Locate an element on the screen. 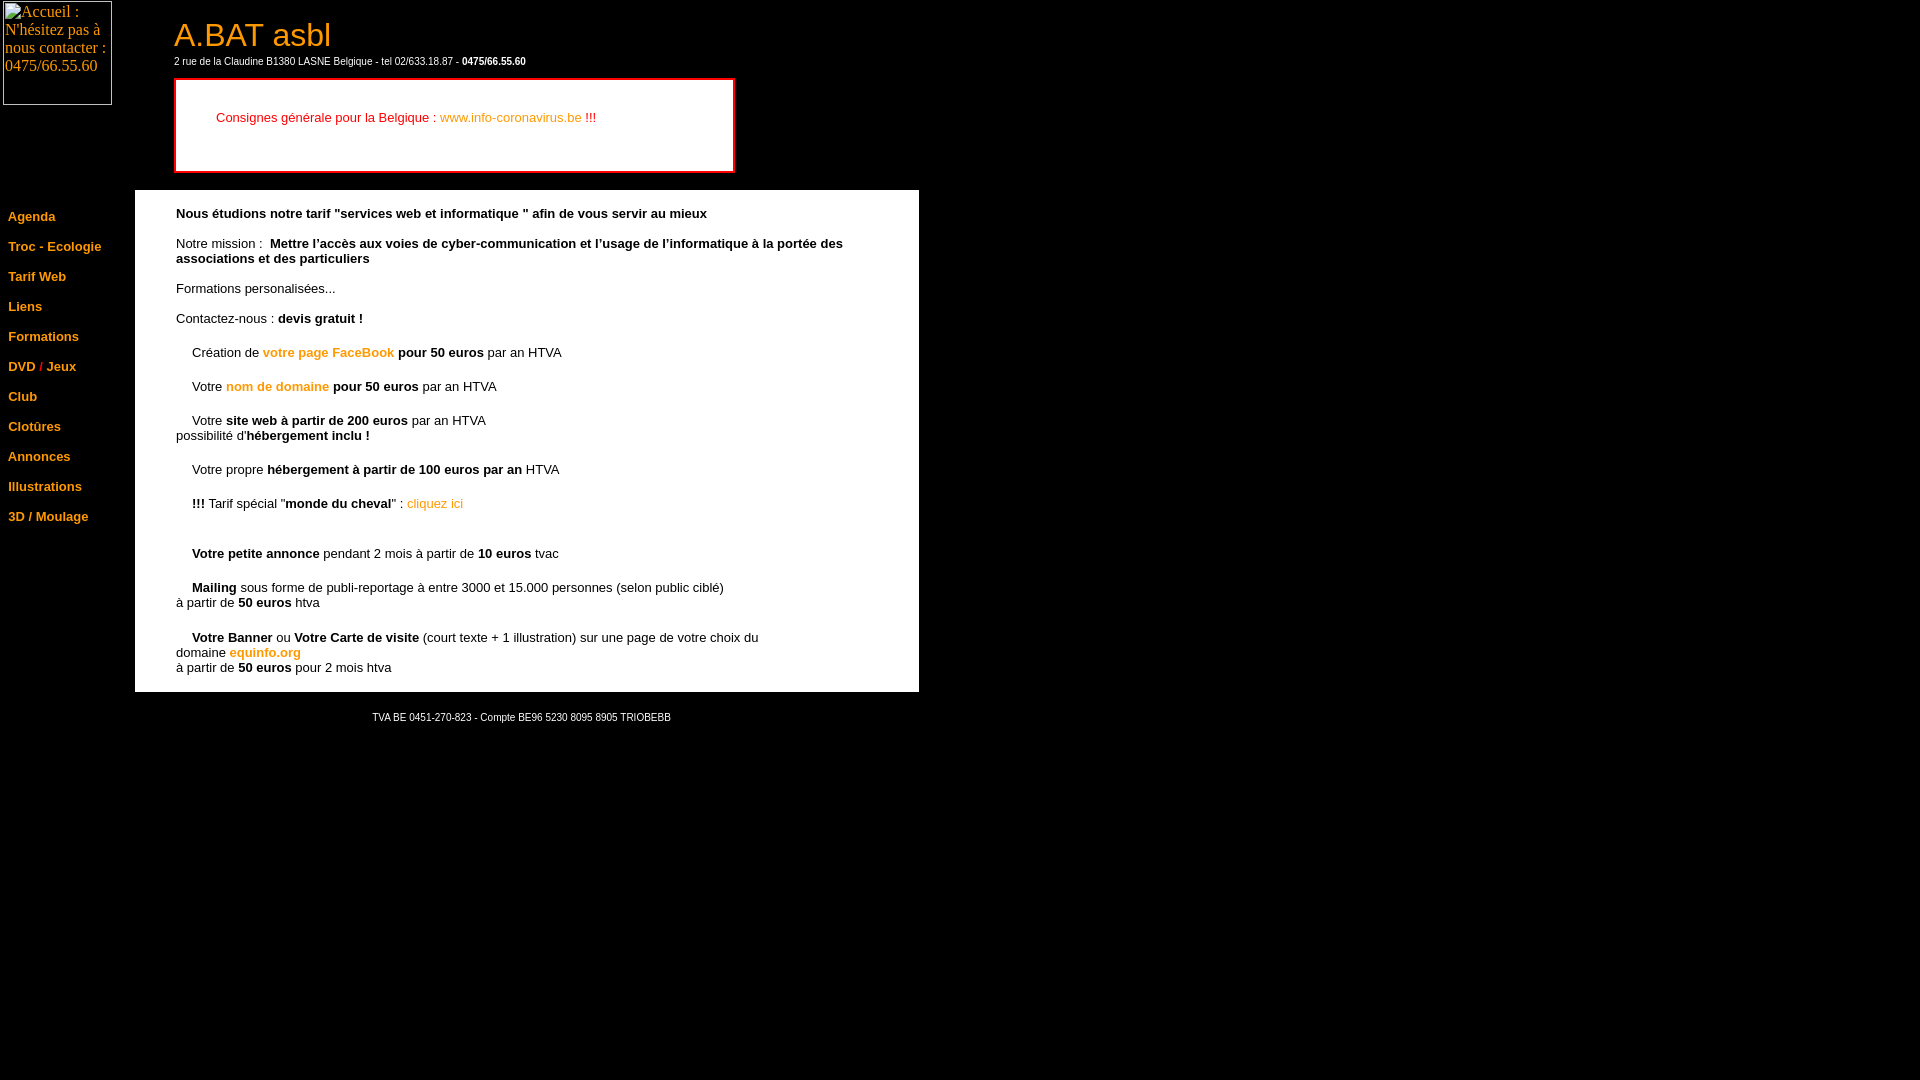 This screenshot has height=1080, width=1920. Agenda is located at coordinates (32, 216).